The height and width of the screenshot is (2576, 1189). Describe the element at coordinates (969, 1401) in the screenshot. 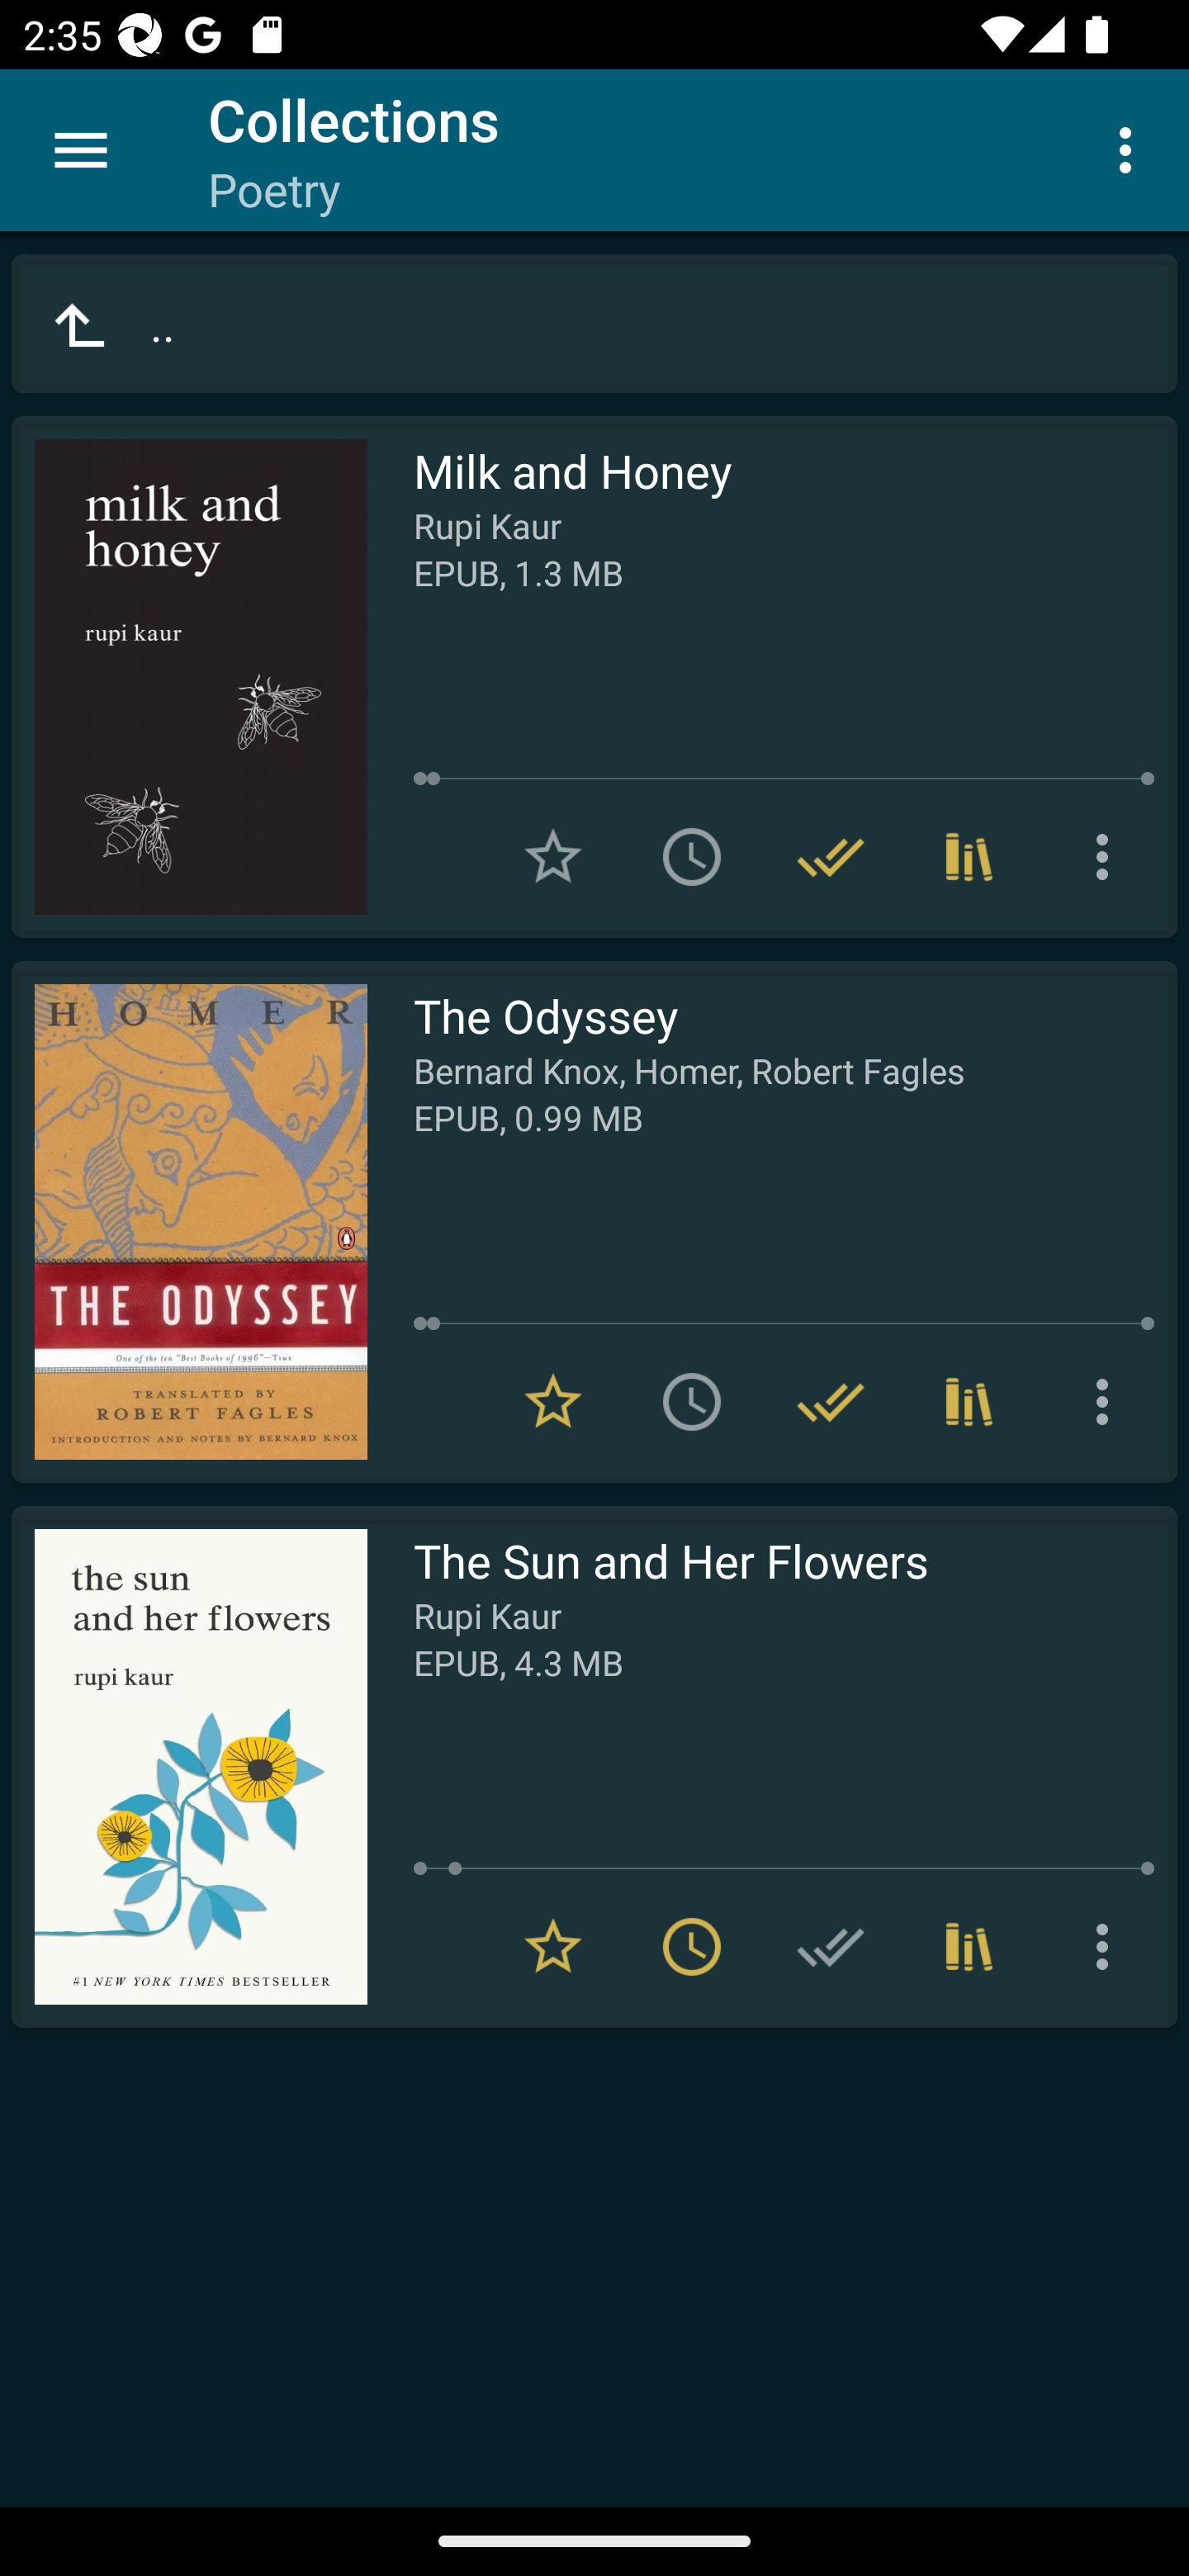

I see `Collections (3)` at that location.